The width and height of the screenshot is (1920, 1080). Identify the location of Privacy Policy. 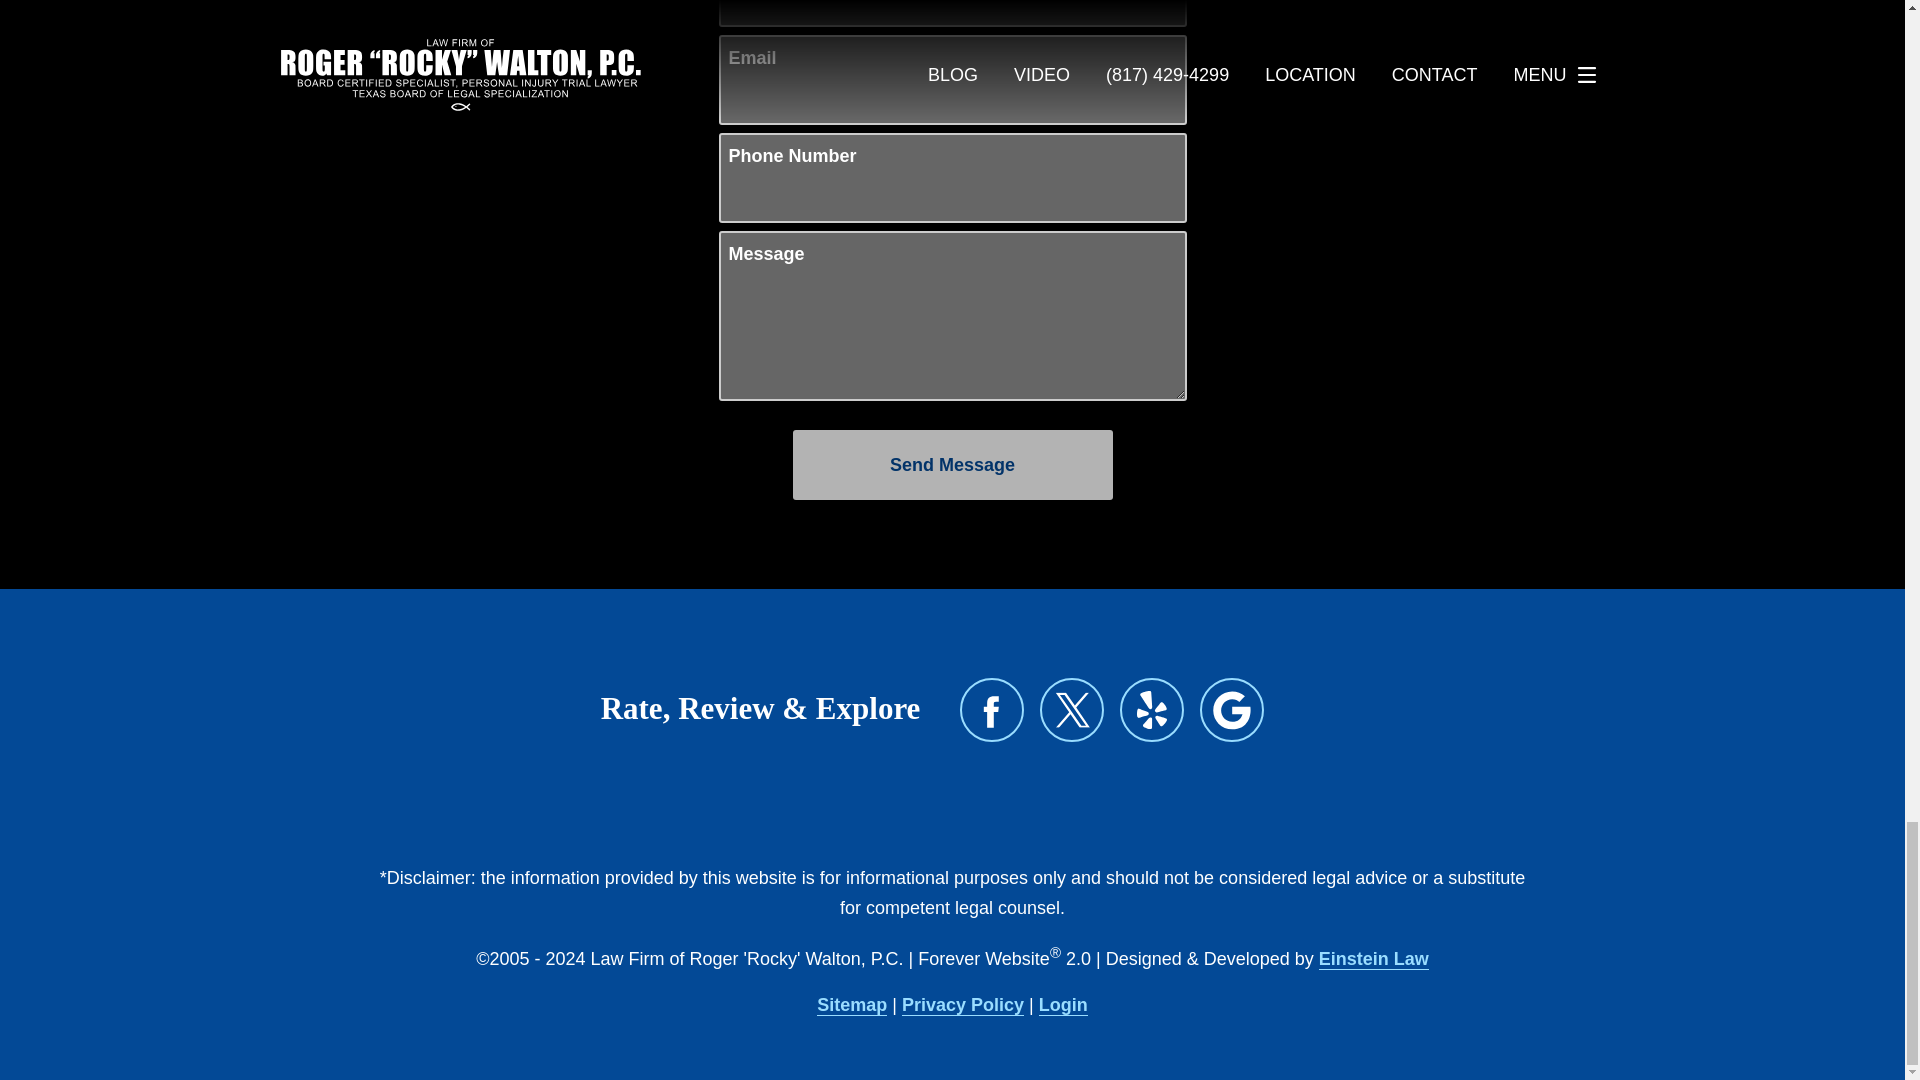
(962, 1005).